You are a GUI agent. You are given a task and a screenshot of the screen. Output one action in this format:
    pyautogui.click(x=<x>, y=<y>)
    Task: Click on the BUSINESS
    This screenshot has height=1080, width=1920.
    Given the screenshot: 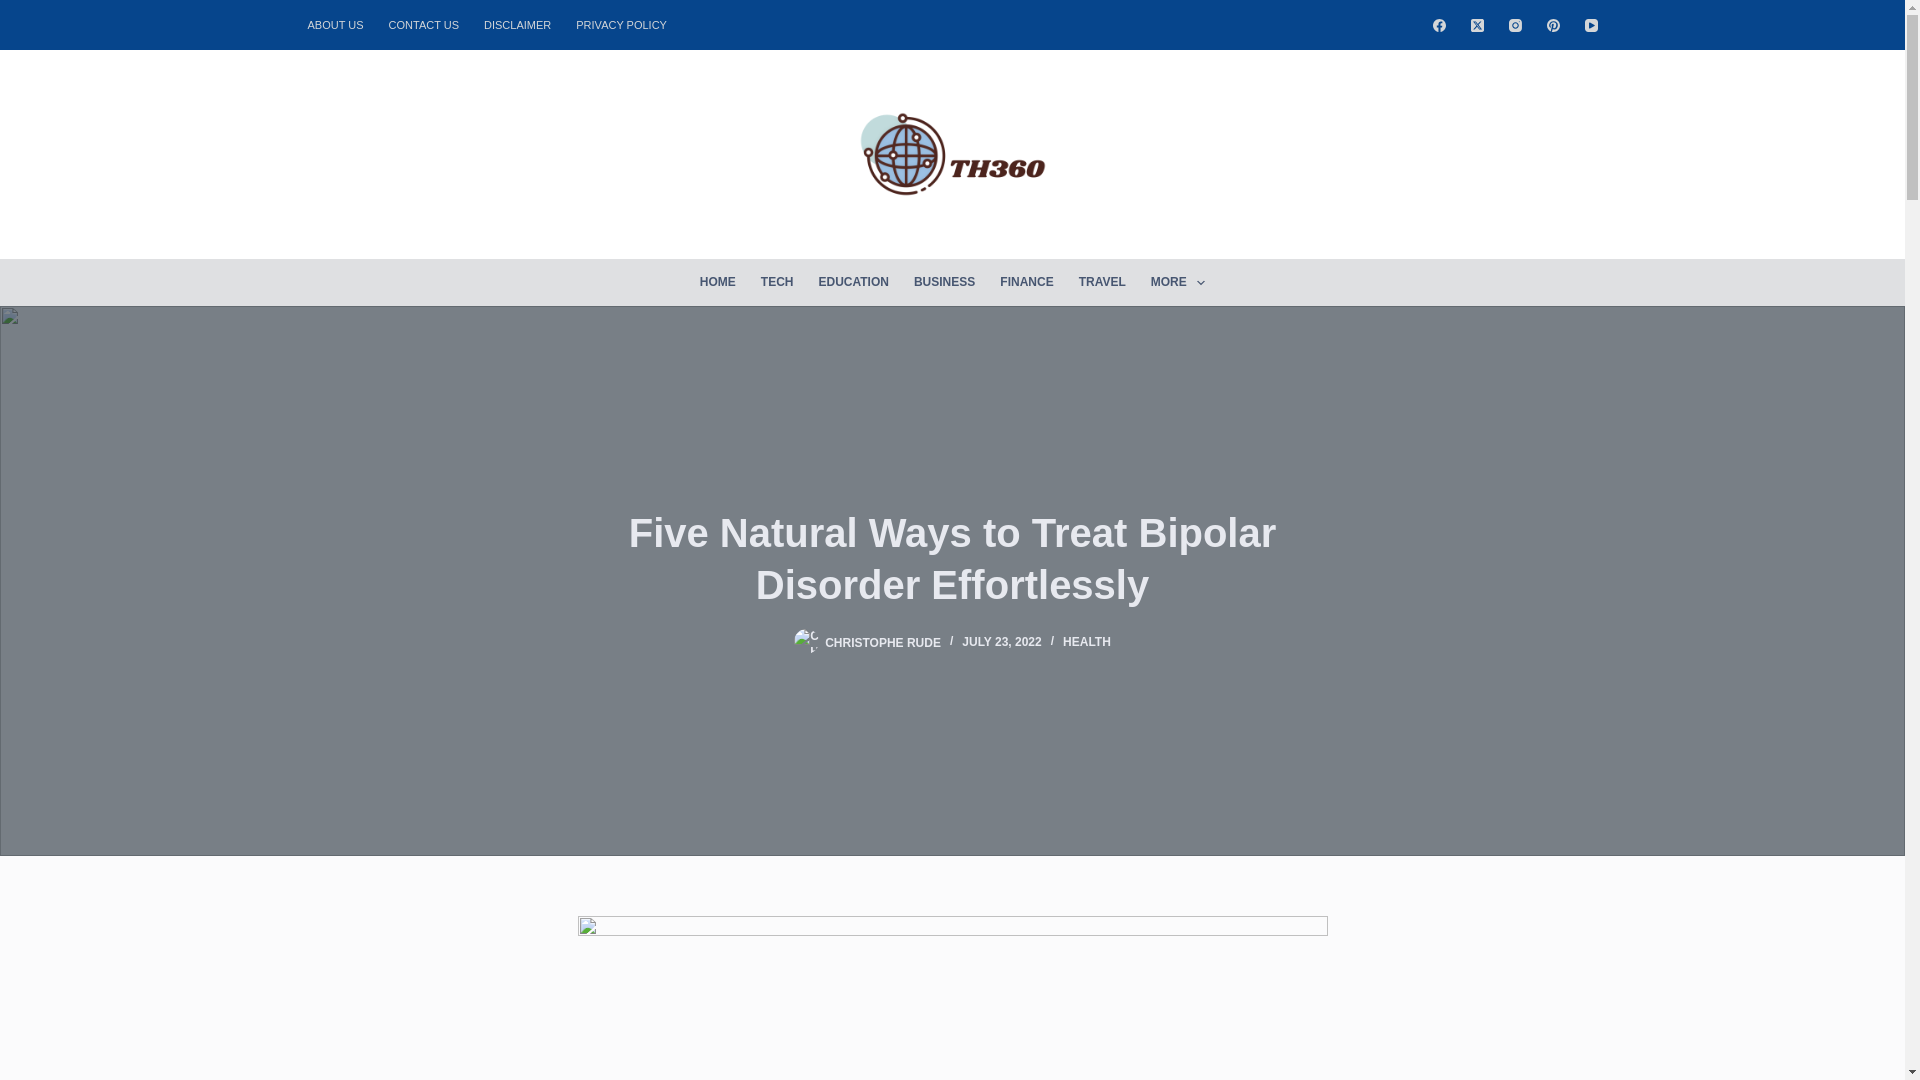 What is the action you would take?
    pyautogui.click(x=943, y=282)
    